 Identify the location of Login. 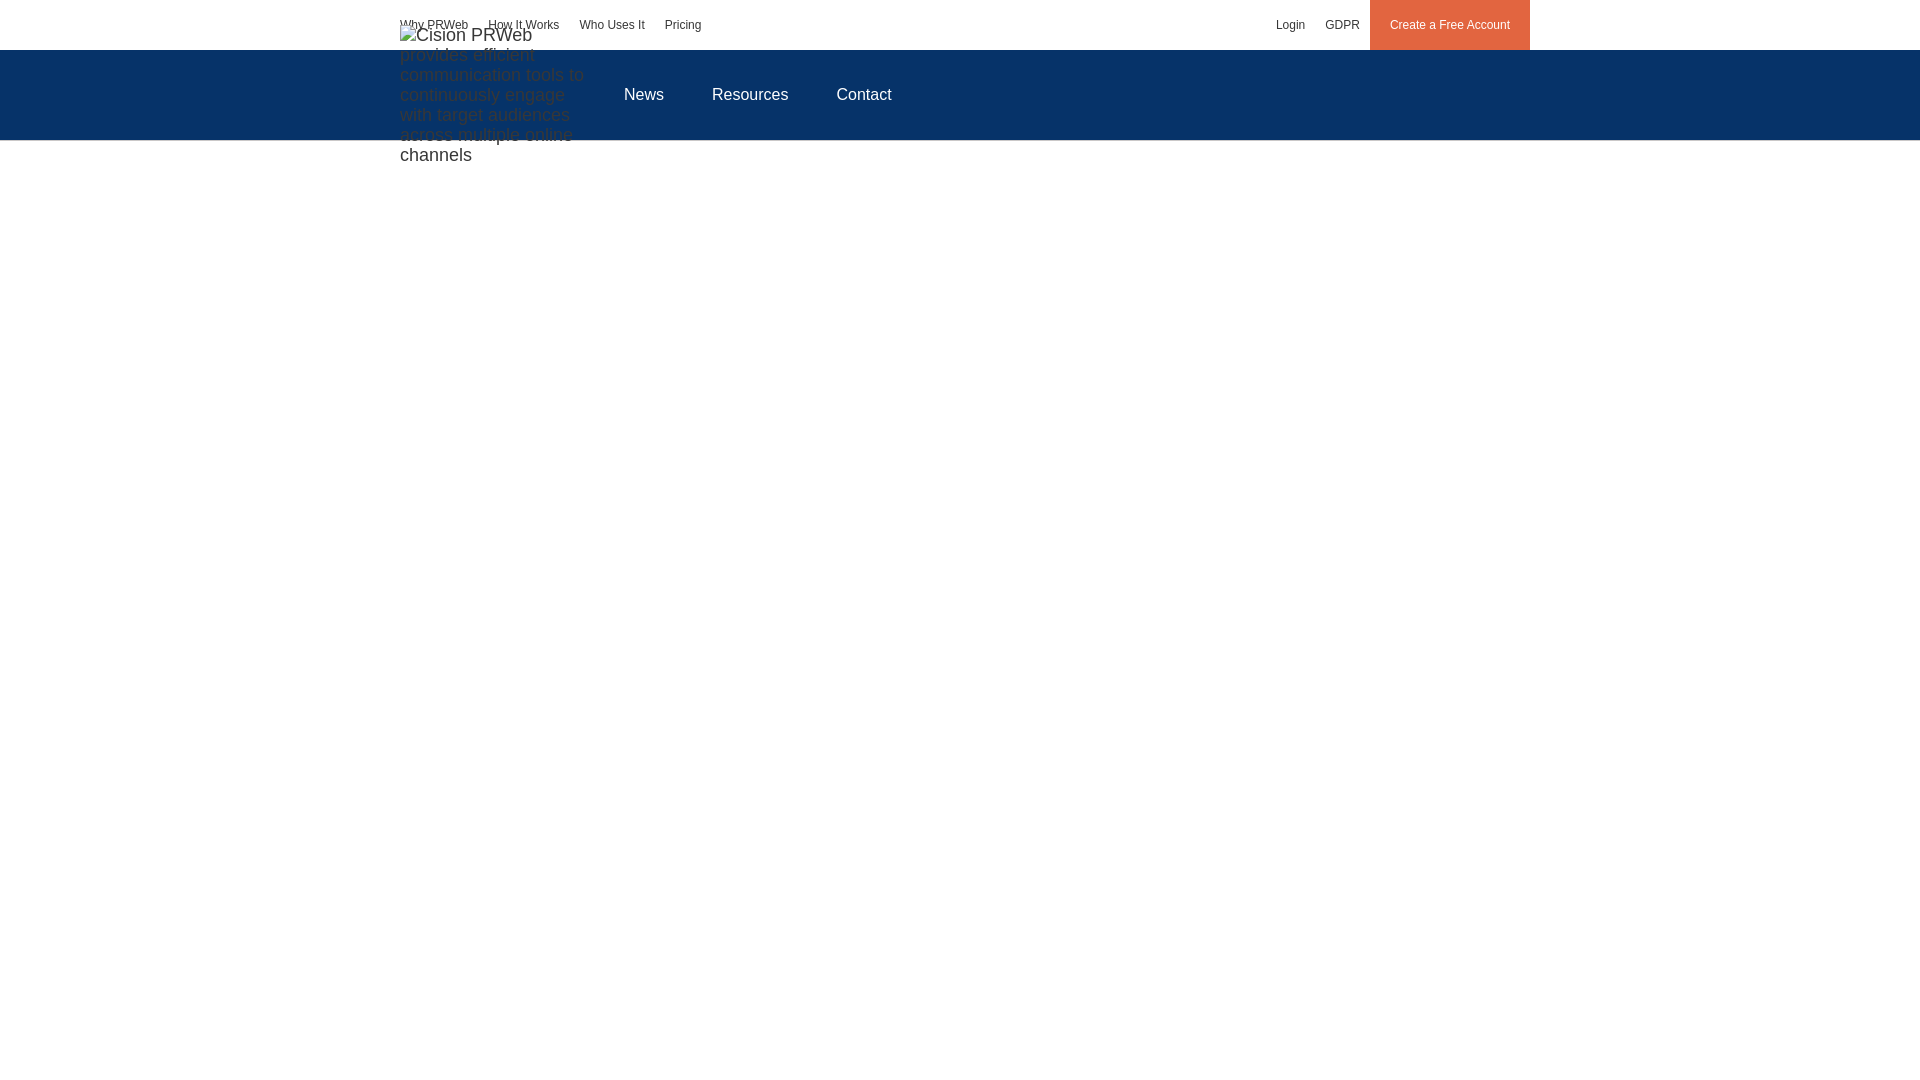
(1290, 24).